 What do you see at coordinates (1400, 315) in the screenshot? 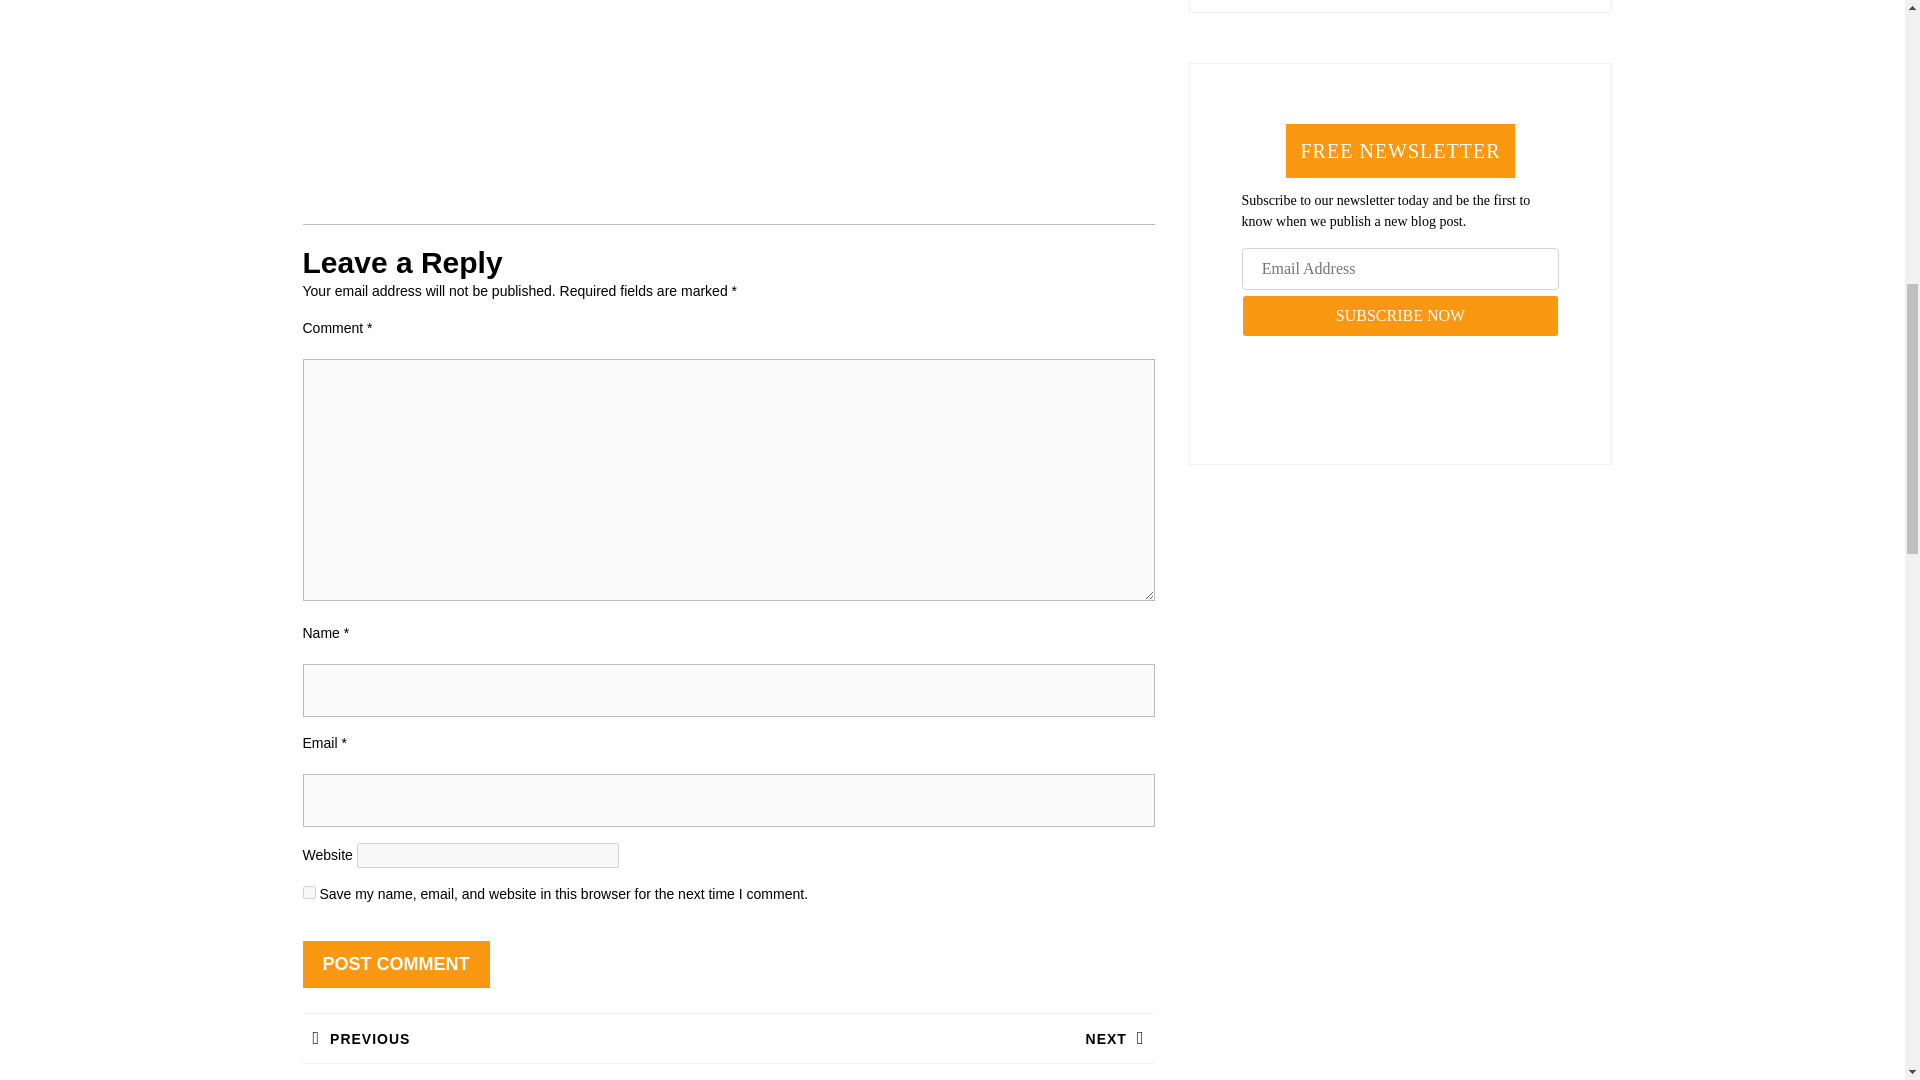
I see `SUBSCRIBE NOW` at bounding box center [1400, 315].